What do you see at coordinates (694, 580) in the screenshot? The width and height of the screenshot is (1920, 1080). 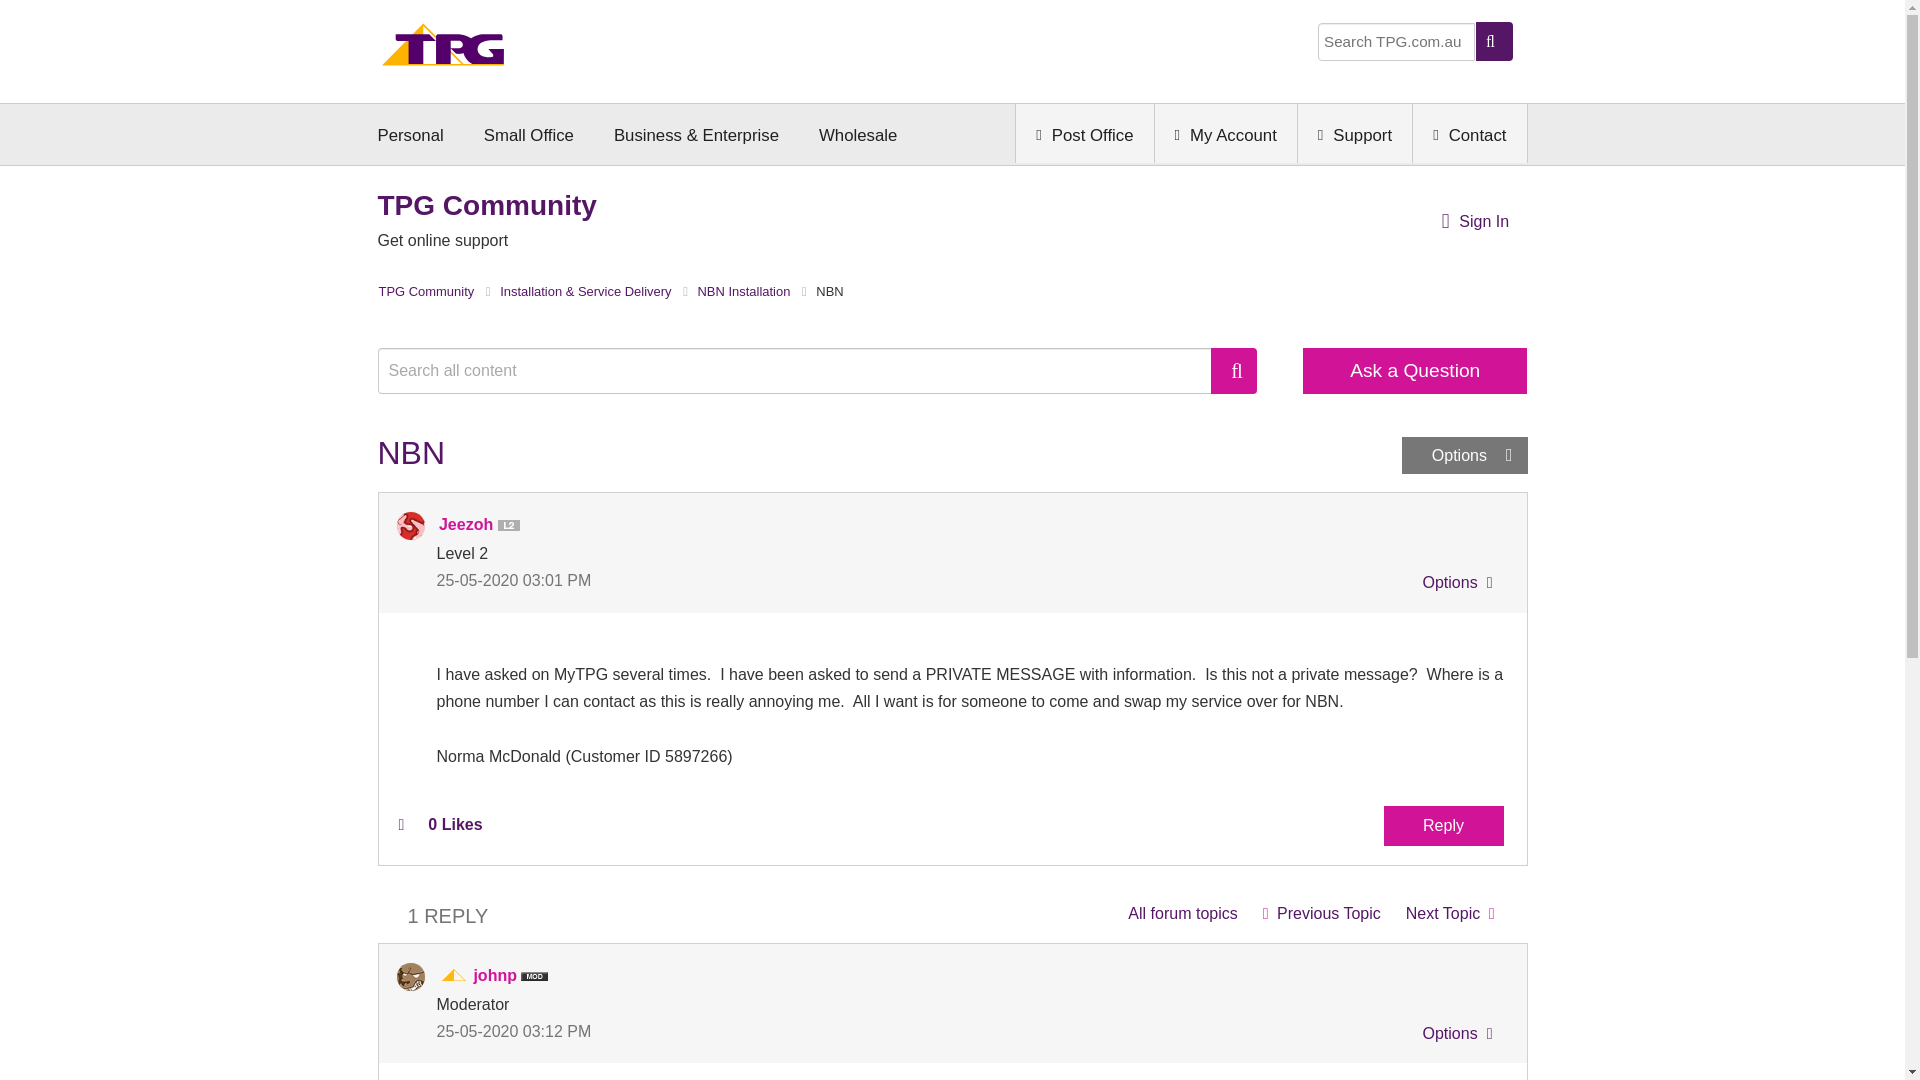 I see `Posted on` at bounding box center [694, 580].